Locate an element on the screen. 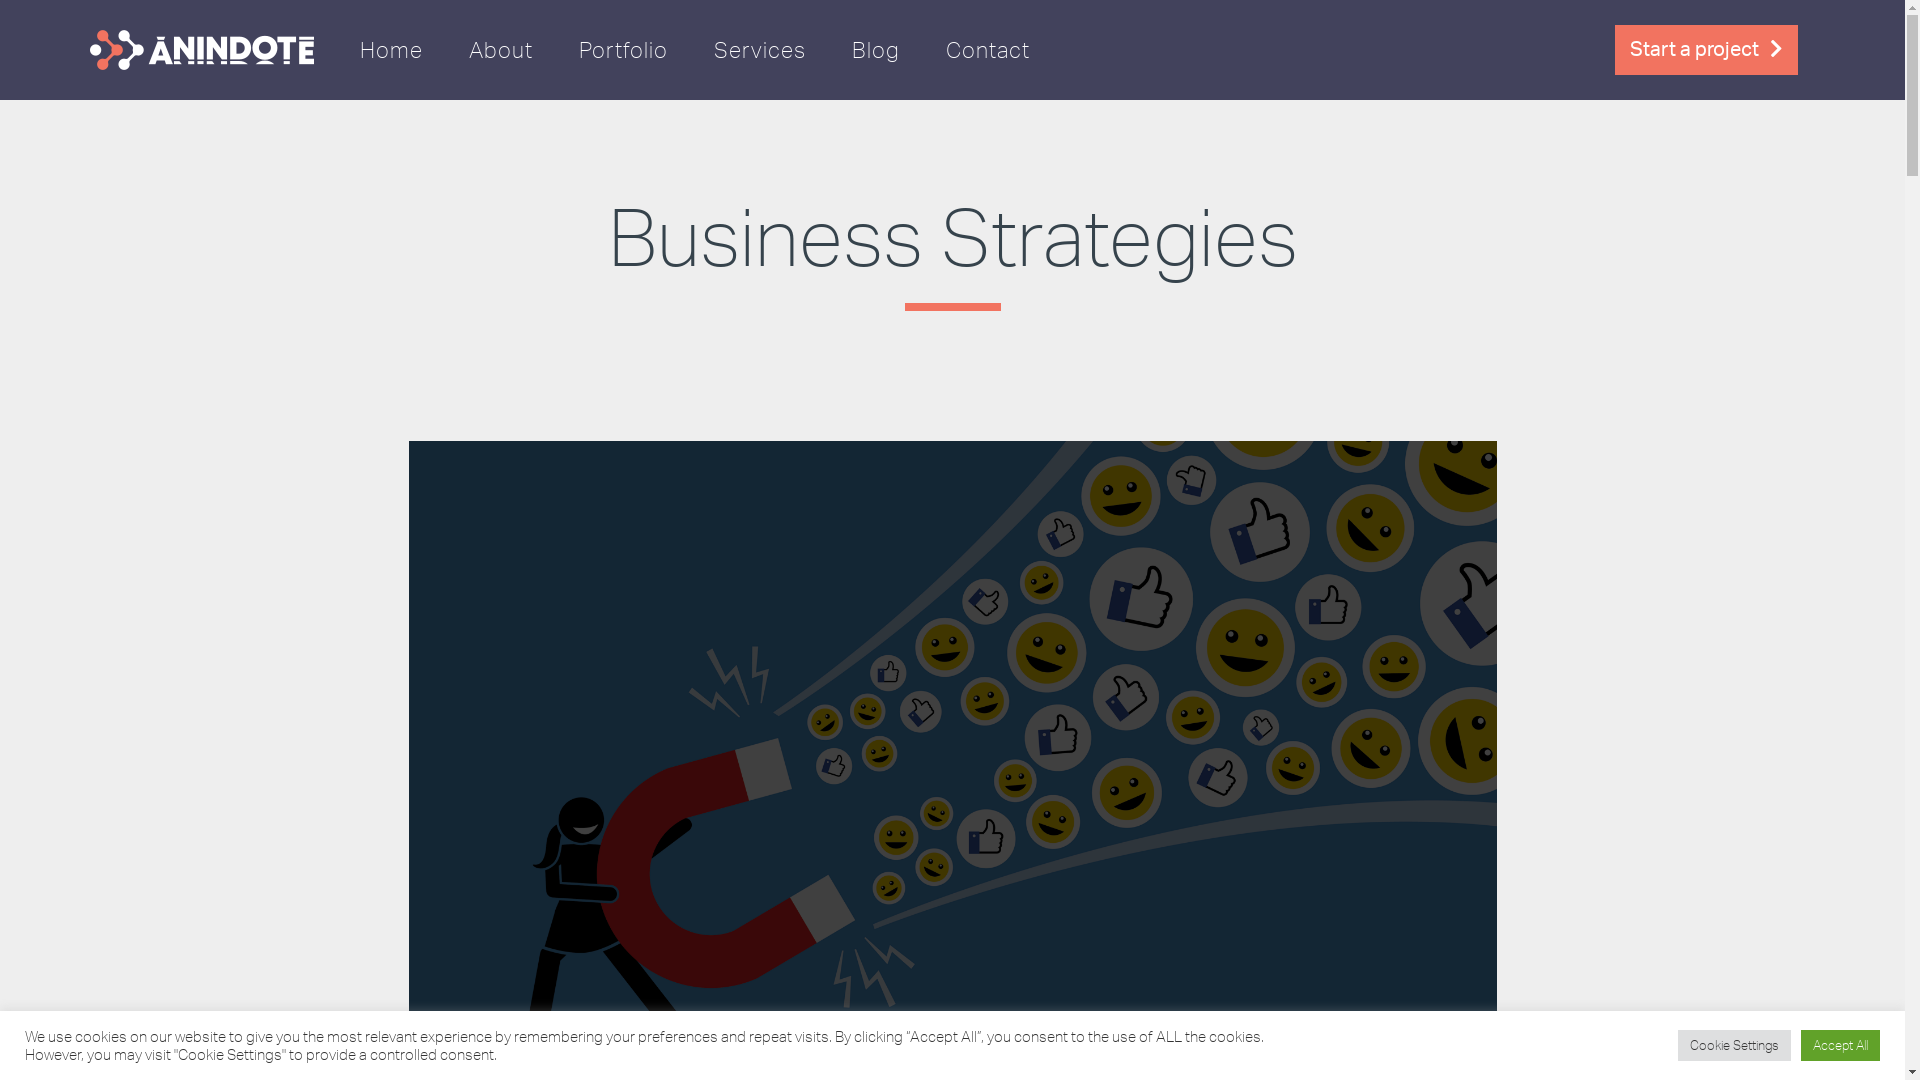 The width and height of the screenshot is (1920, 1080). Portfolio is located at coordinates (624, 50).